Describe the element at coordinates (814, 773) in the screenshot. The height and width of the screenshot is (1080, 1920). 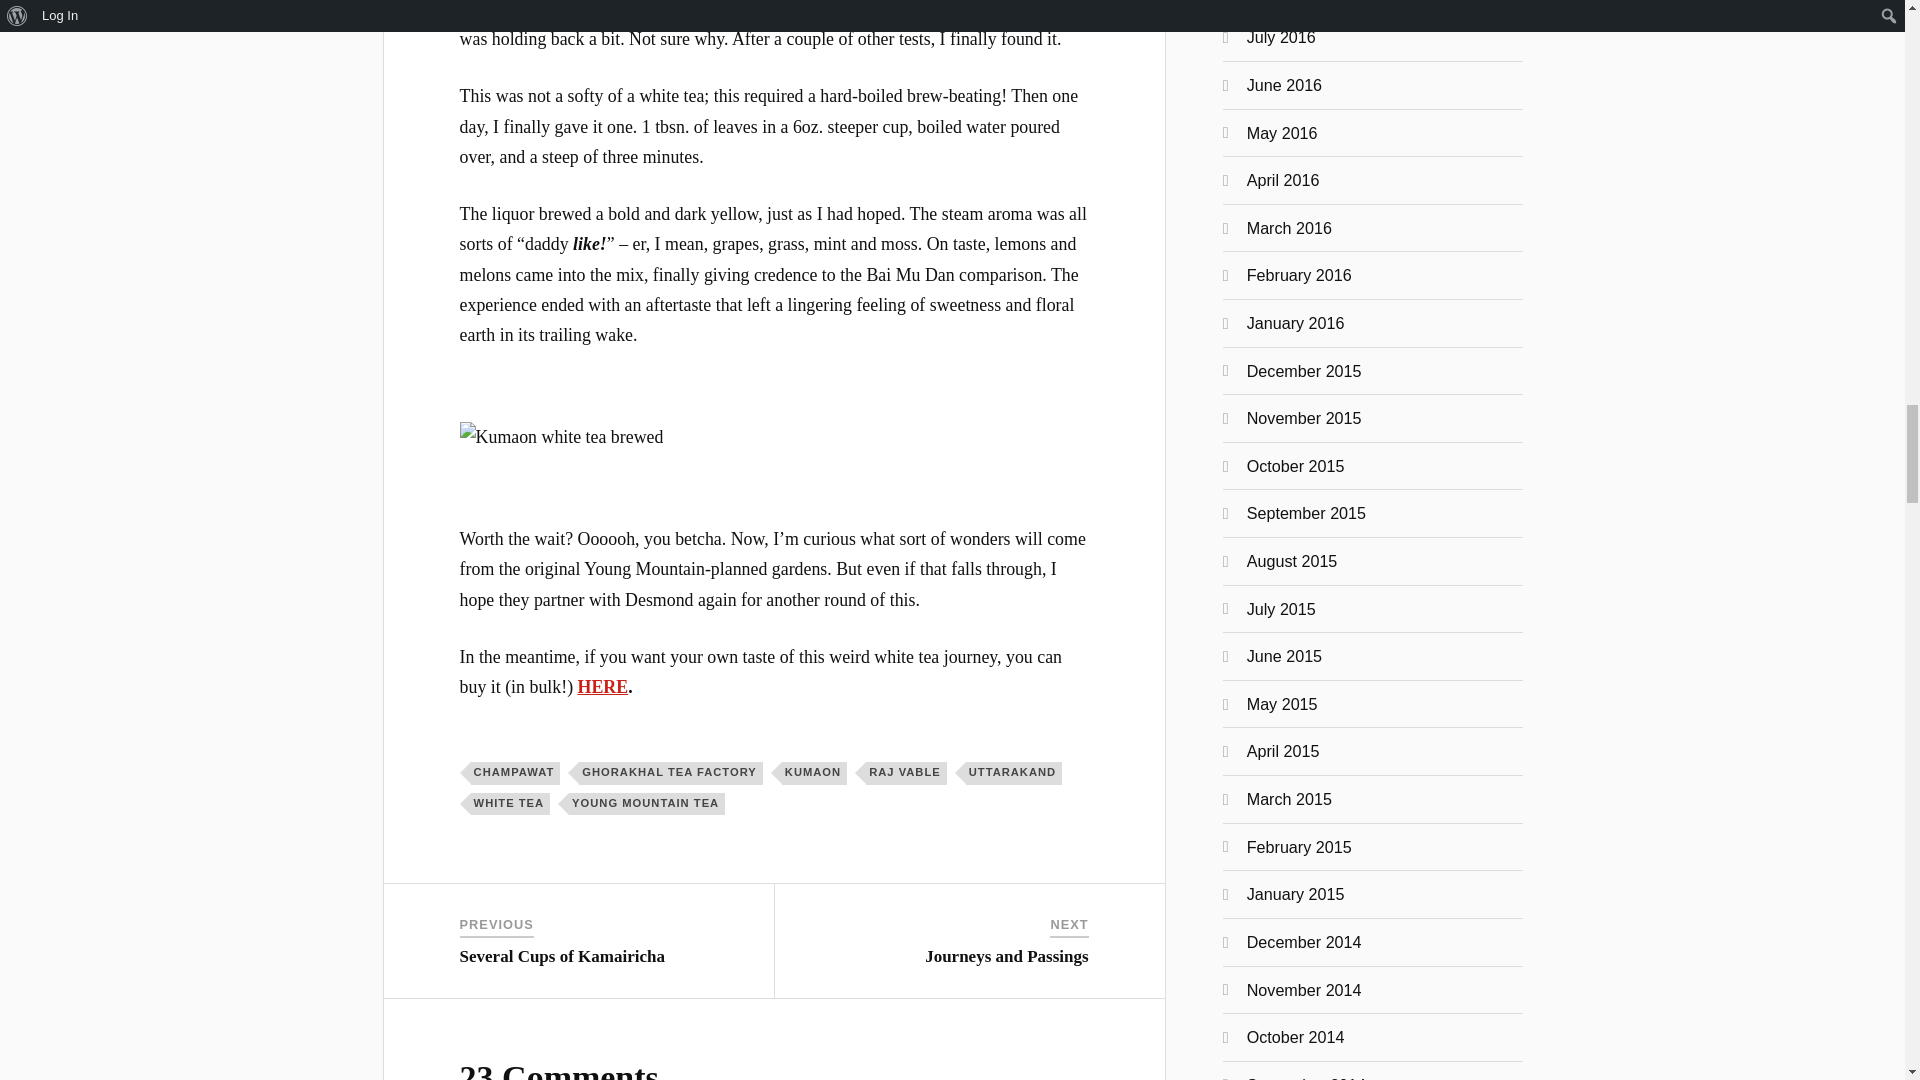
I see `KUMAON` at that location.